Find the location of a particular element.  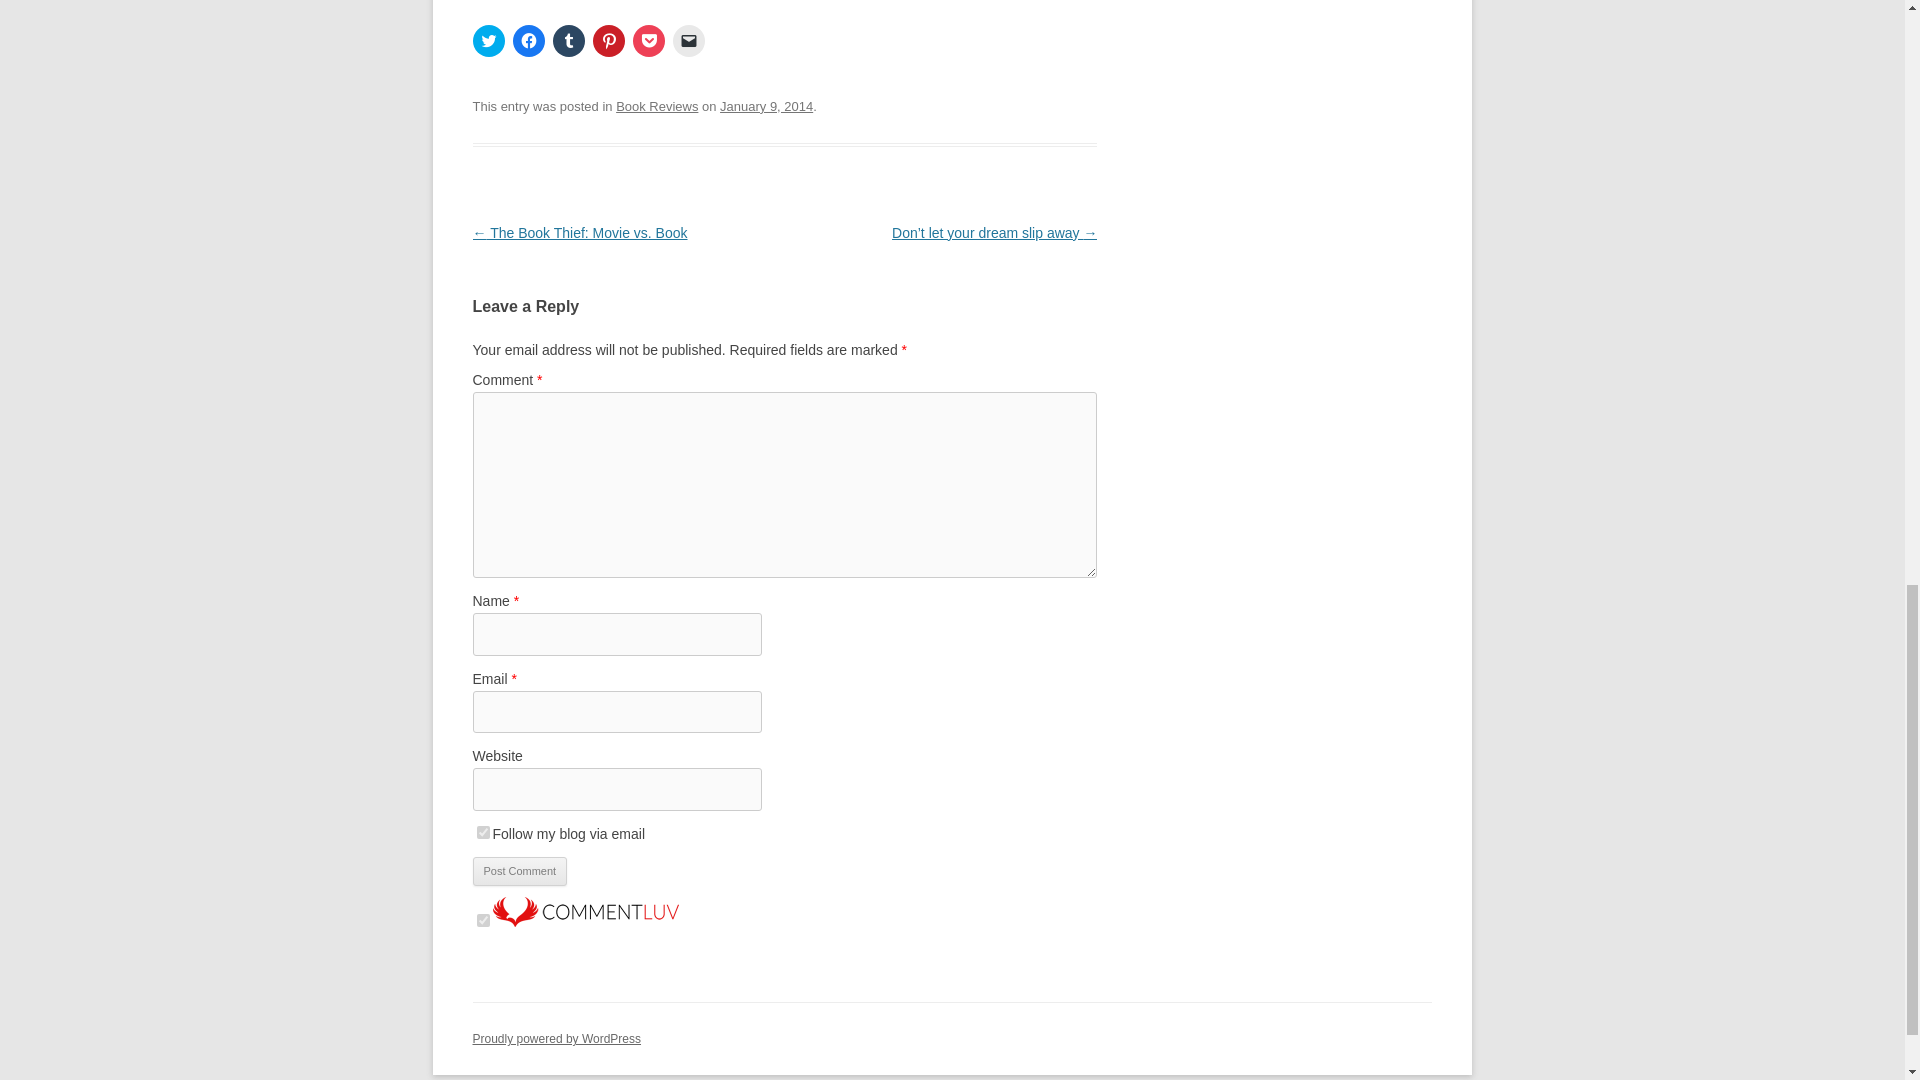

on is located at coordinates (482, 920).